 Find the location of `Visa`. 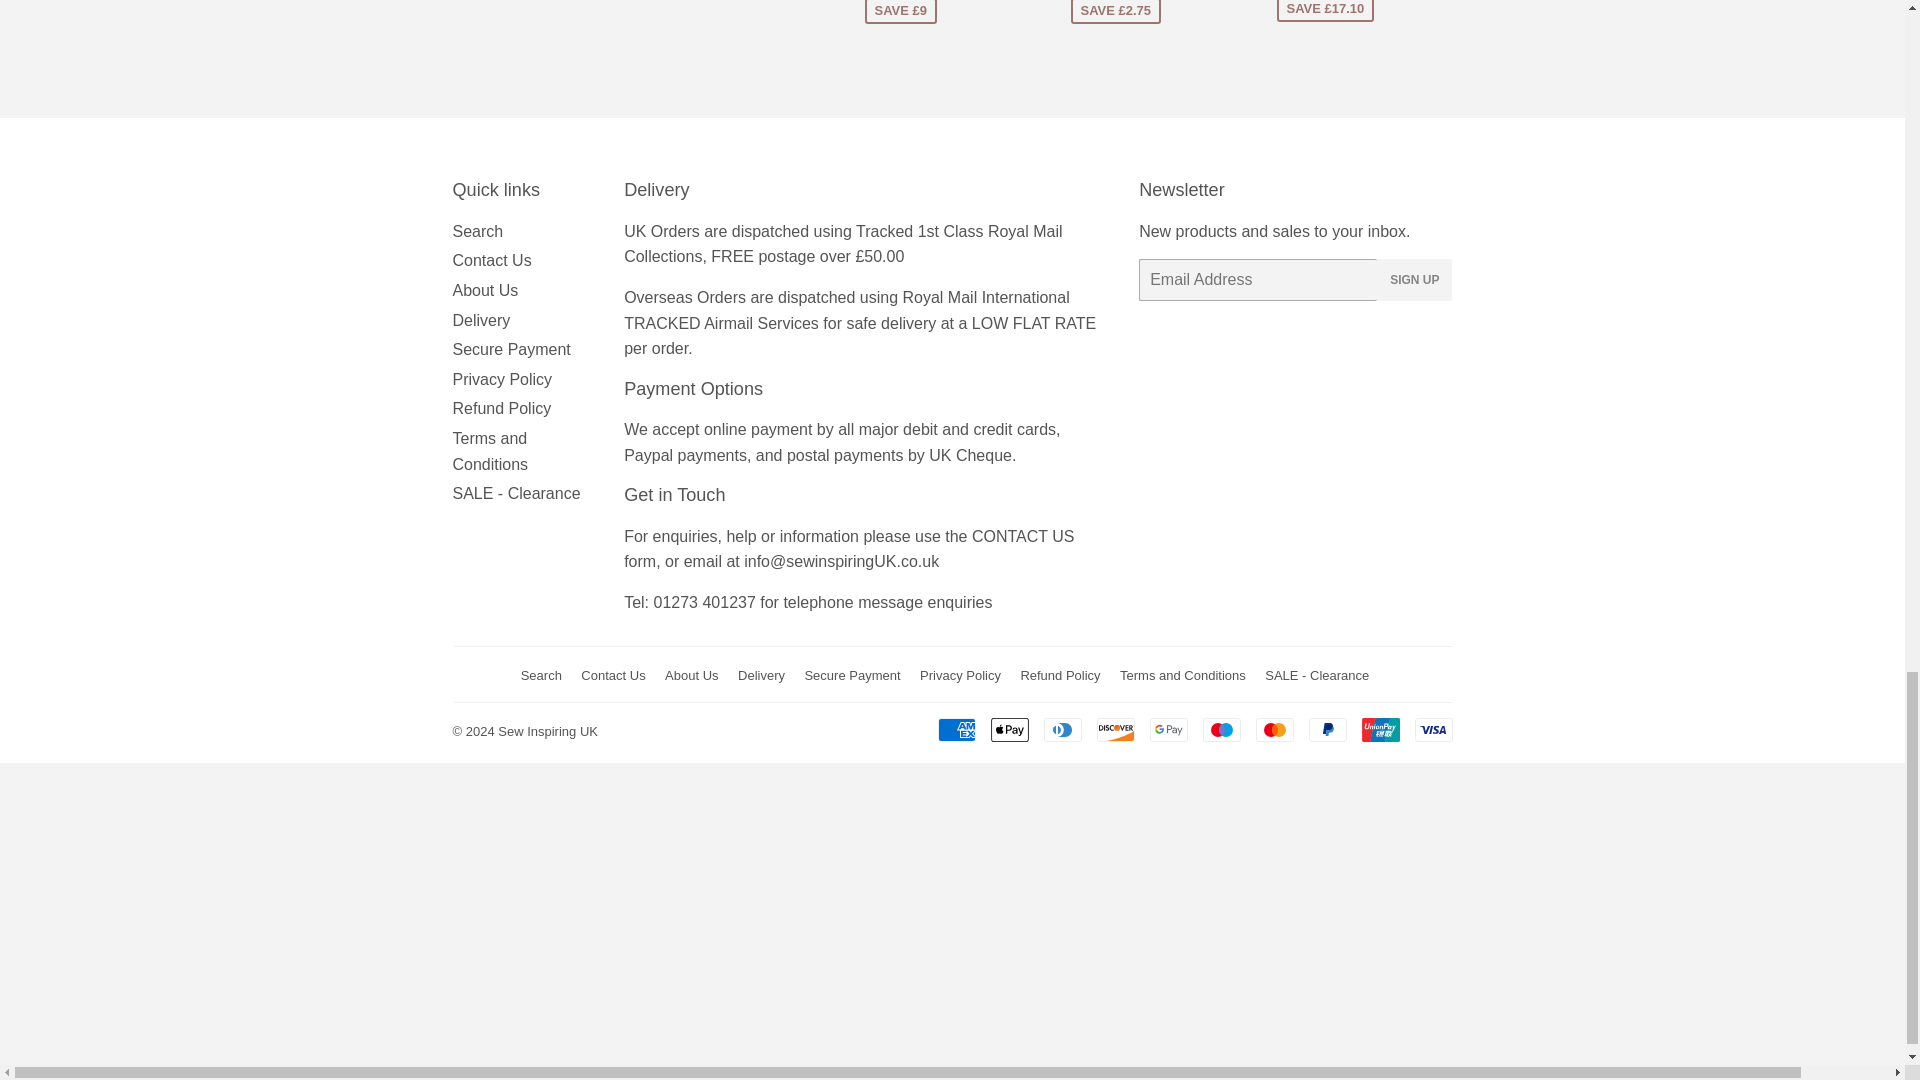

Visa is located at coordinates (1432, 730).